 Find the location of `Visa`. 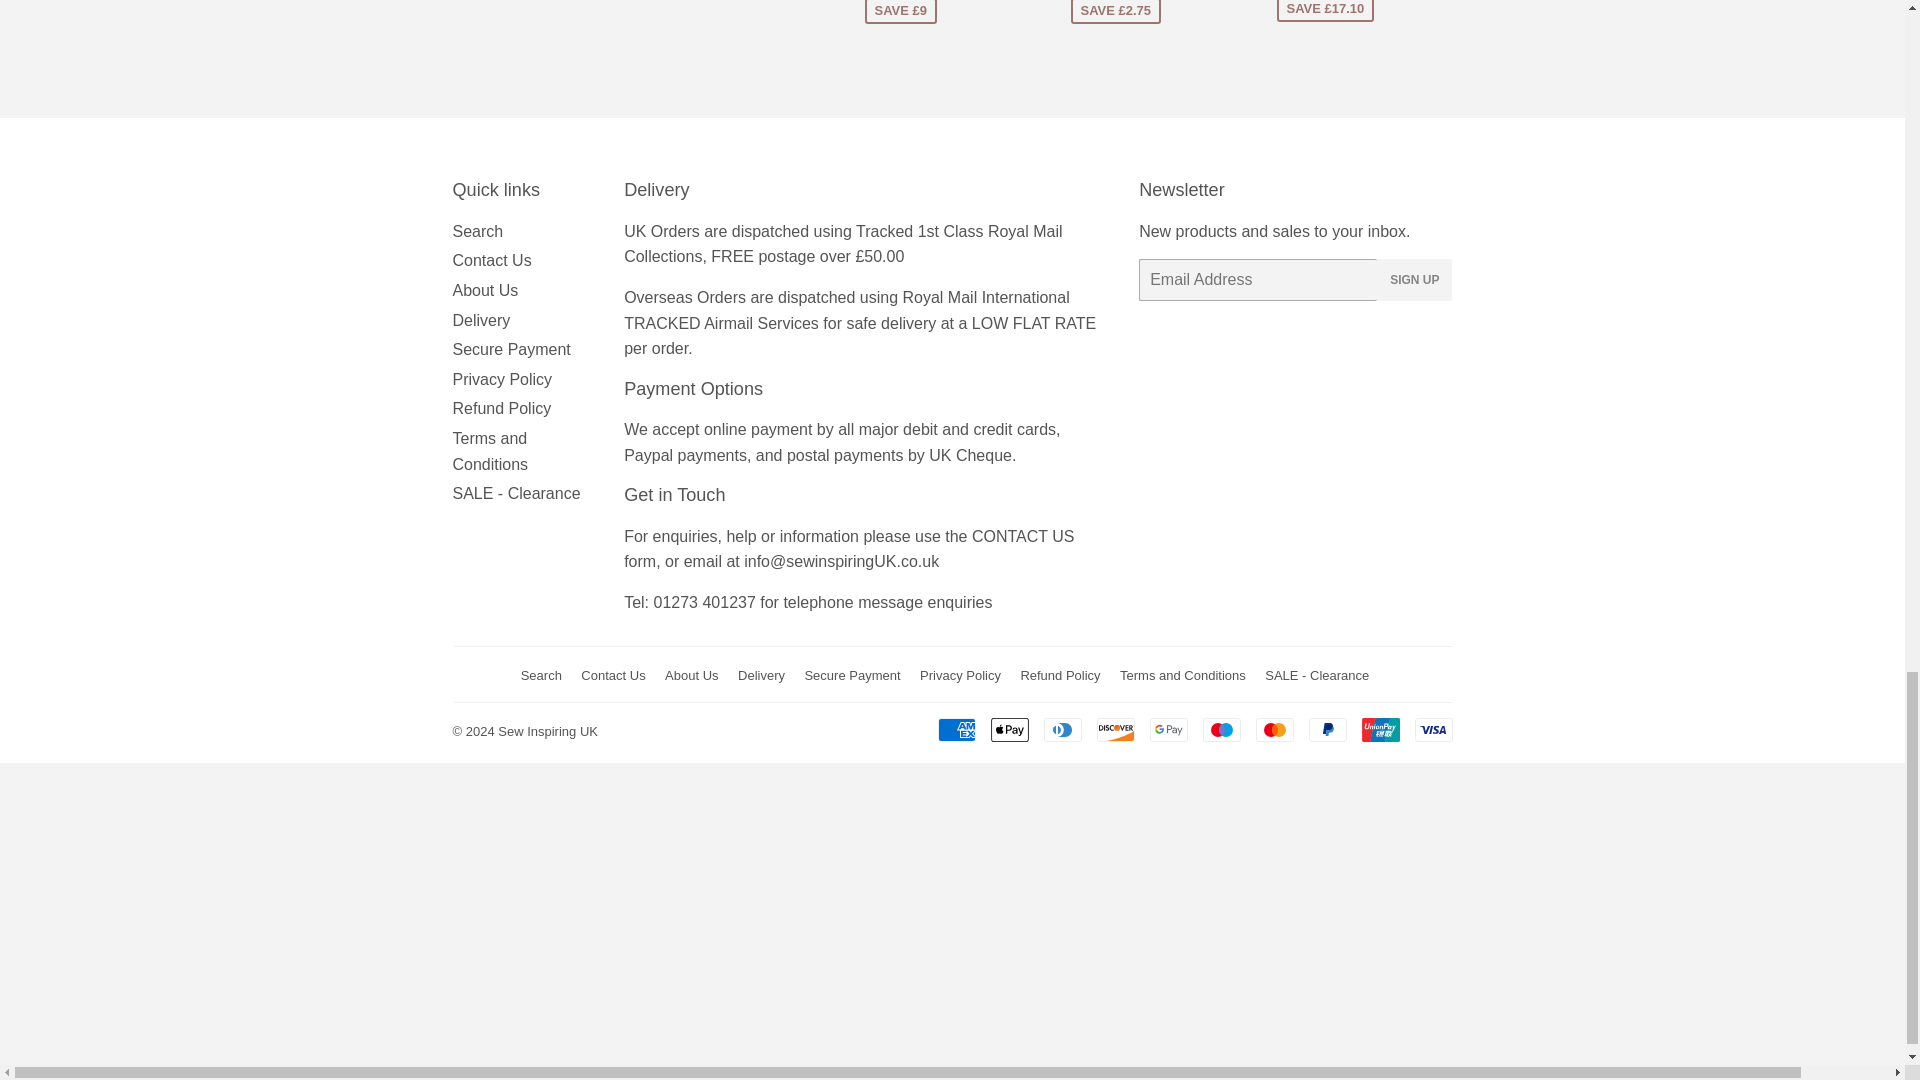

Visa is located at coordinates (1432, 730).